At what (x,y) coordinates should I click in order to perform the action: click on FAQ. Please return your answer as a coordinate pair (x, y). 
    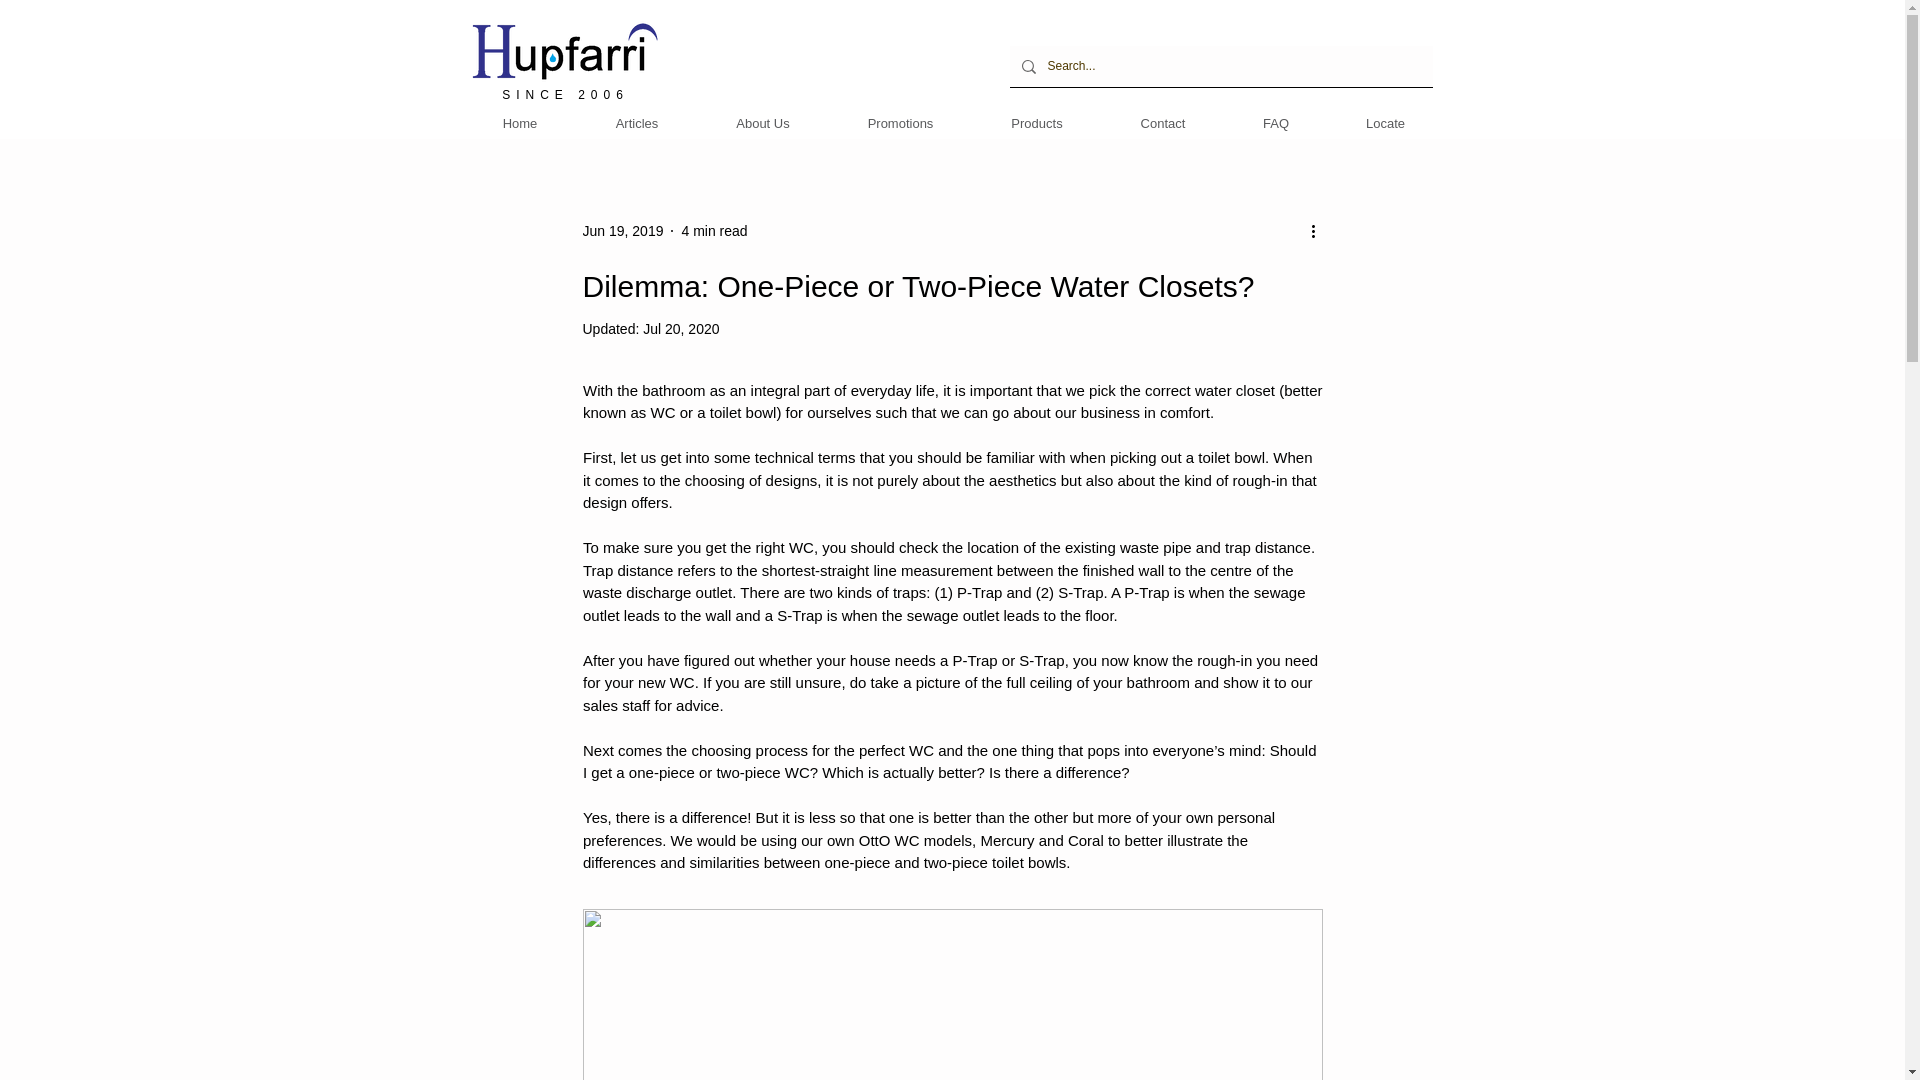
    Looking at the image, I should click on (1275, 124).